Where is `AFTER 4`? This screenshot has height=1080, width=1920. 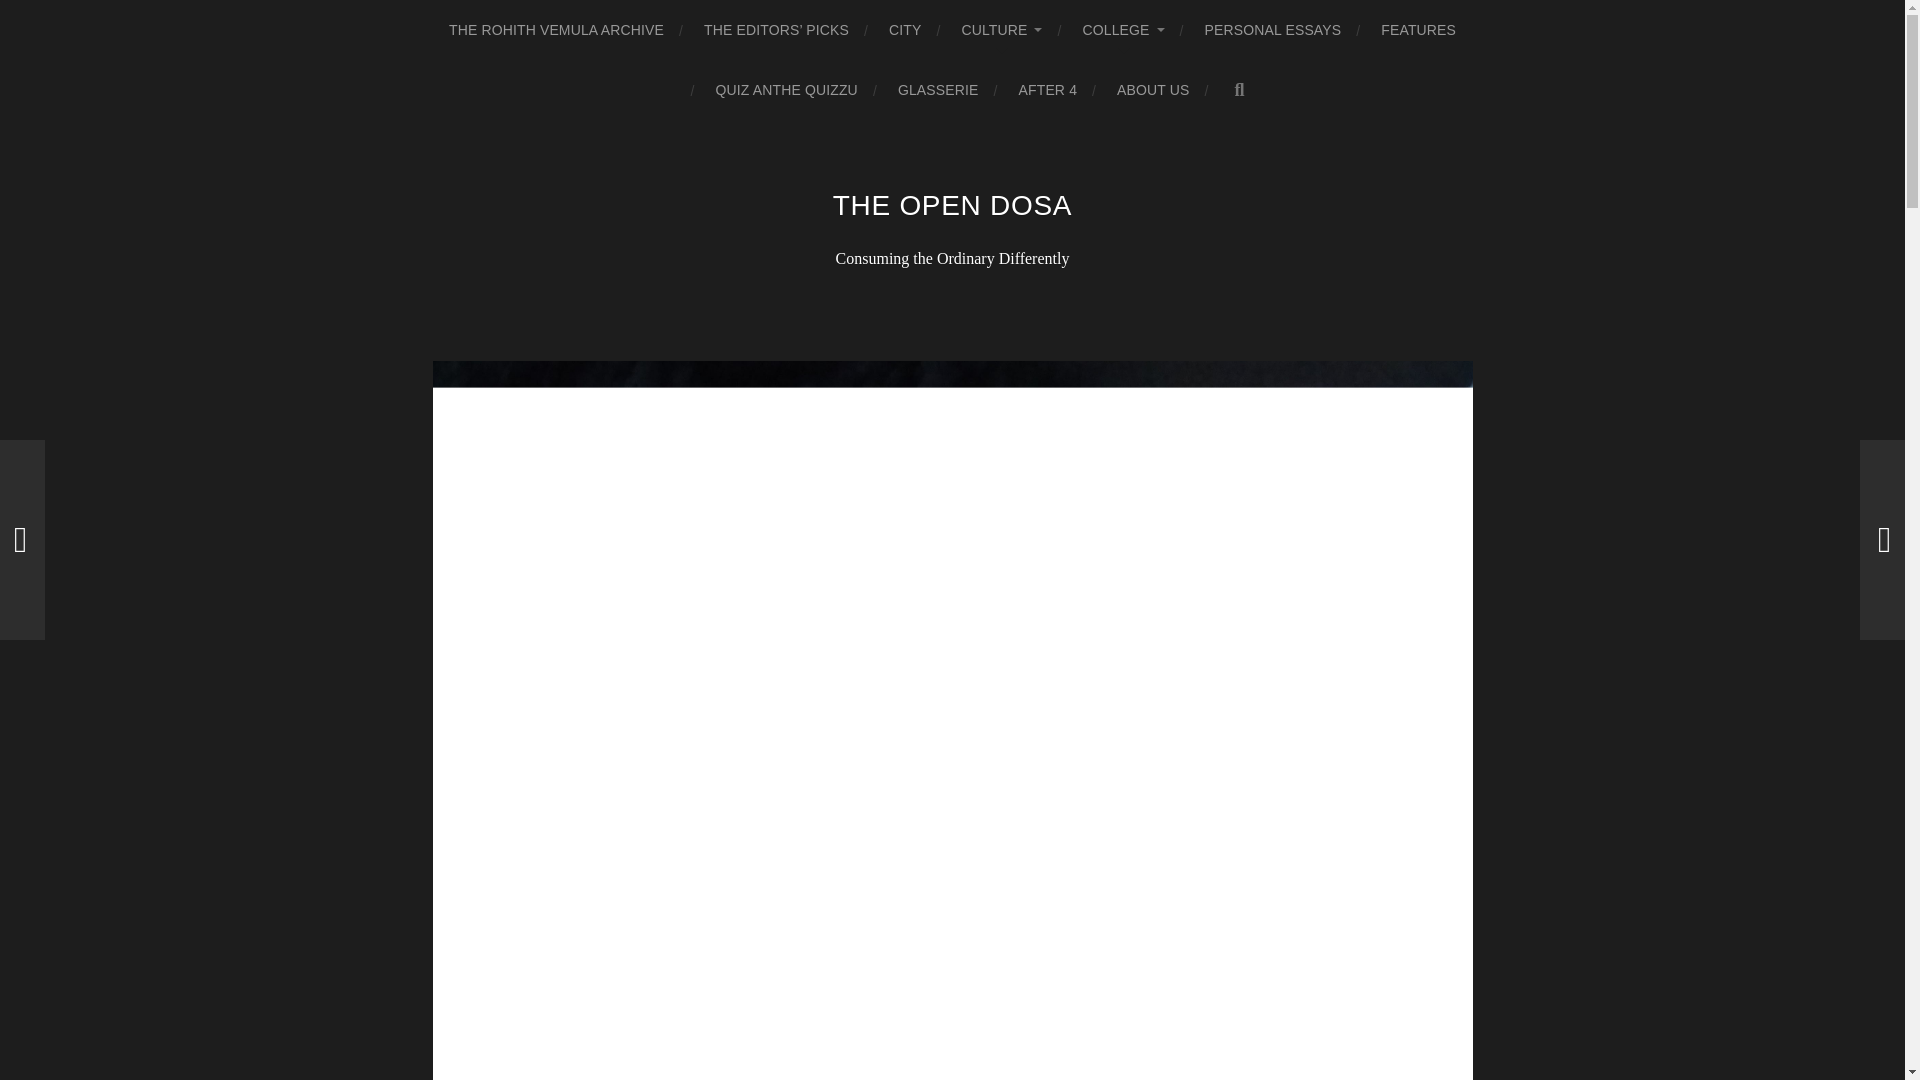
AFTER 4 is located at coordinates (1048, 90).